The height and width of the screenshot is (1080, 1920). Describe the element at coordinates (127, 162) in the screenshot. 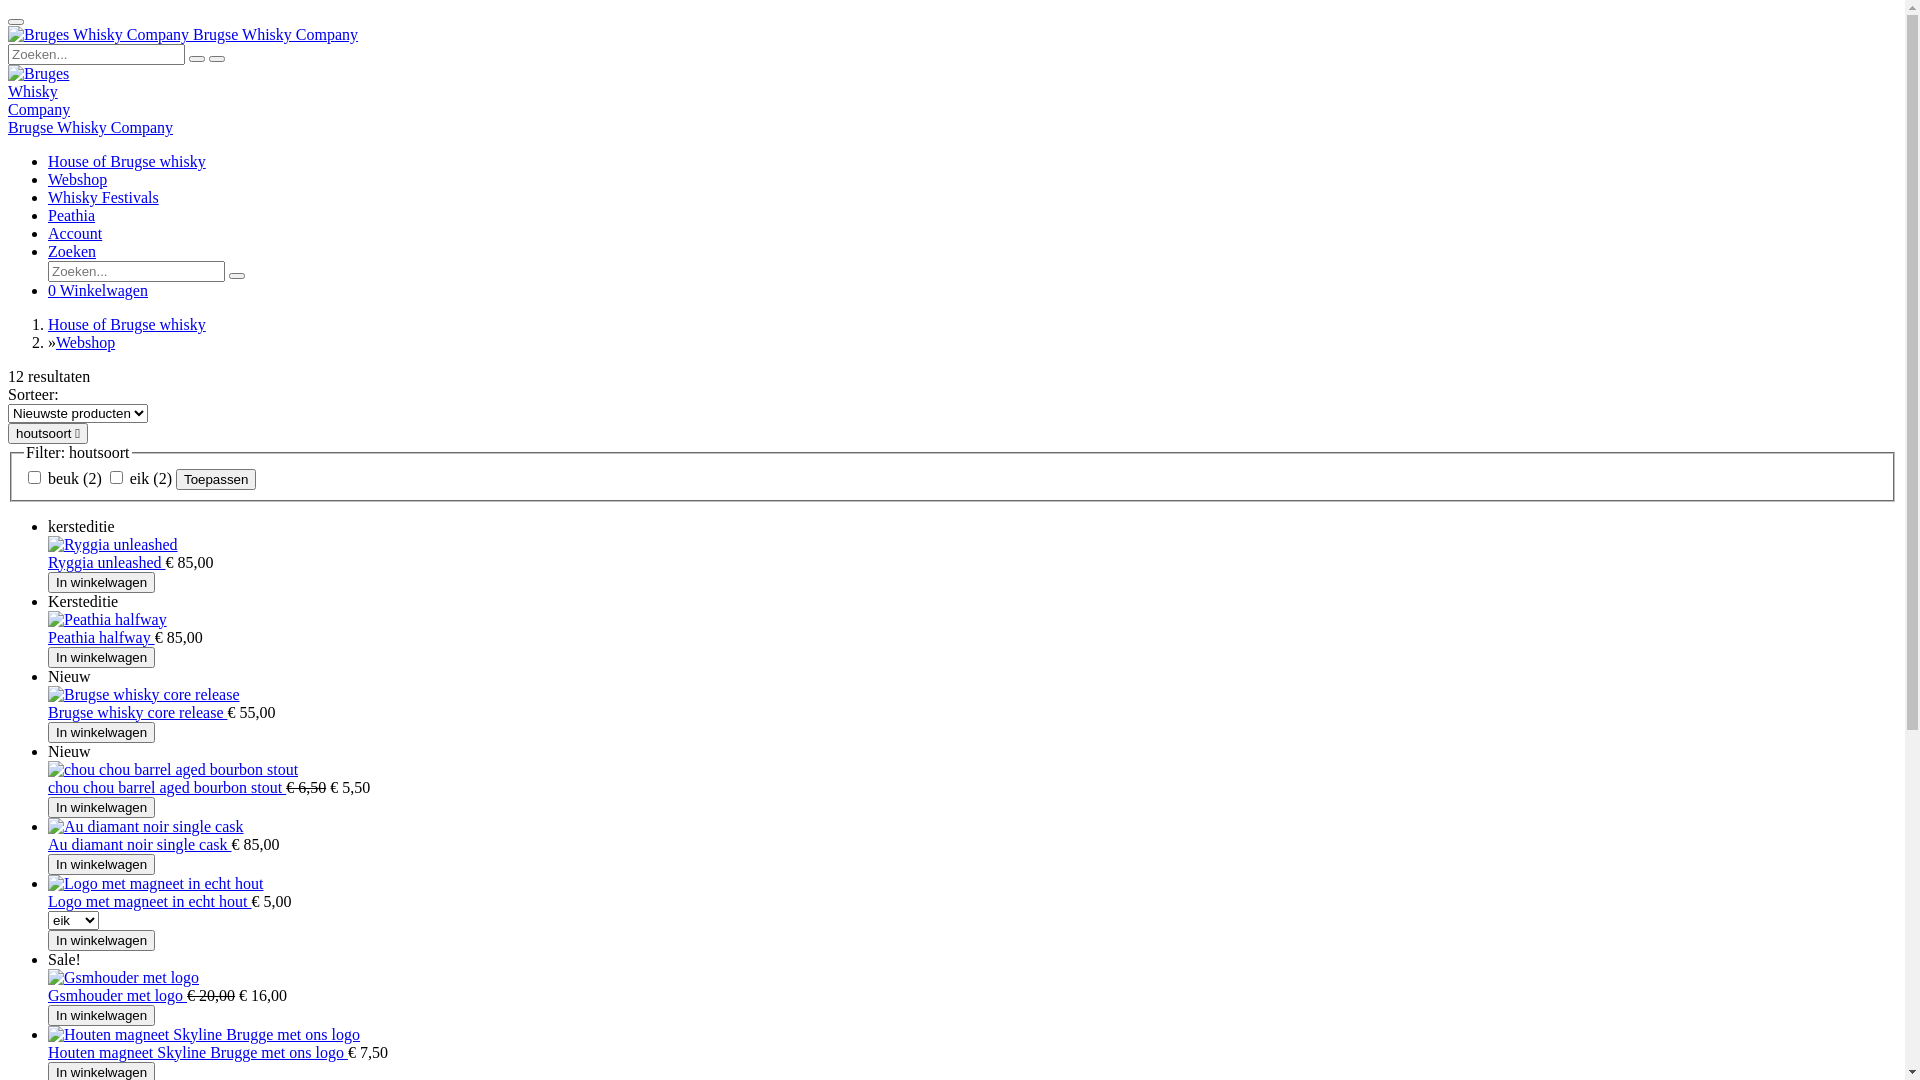

I see `House of Brugse whisky` at that location.